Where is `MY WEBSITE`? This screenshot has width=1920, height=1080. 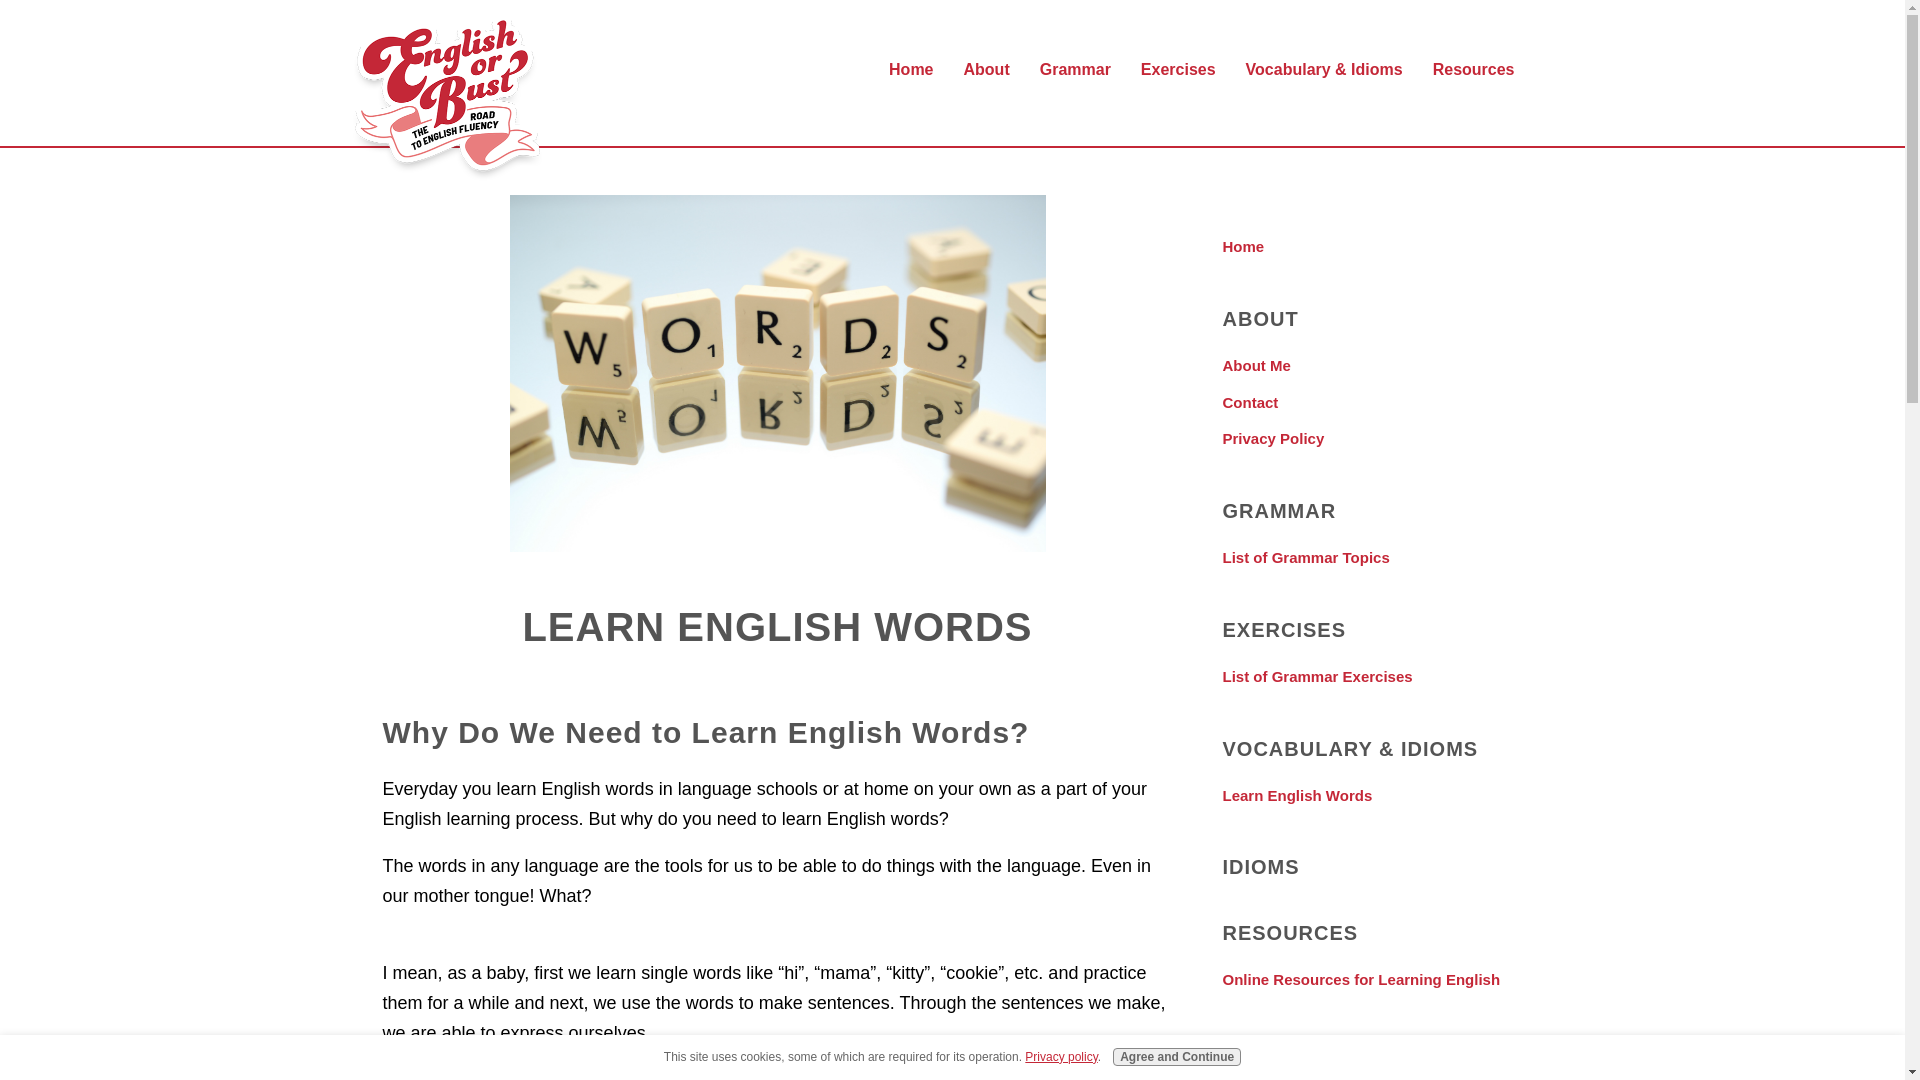
MY WEBSITE is located at coordinates (446, 98).